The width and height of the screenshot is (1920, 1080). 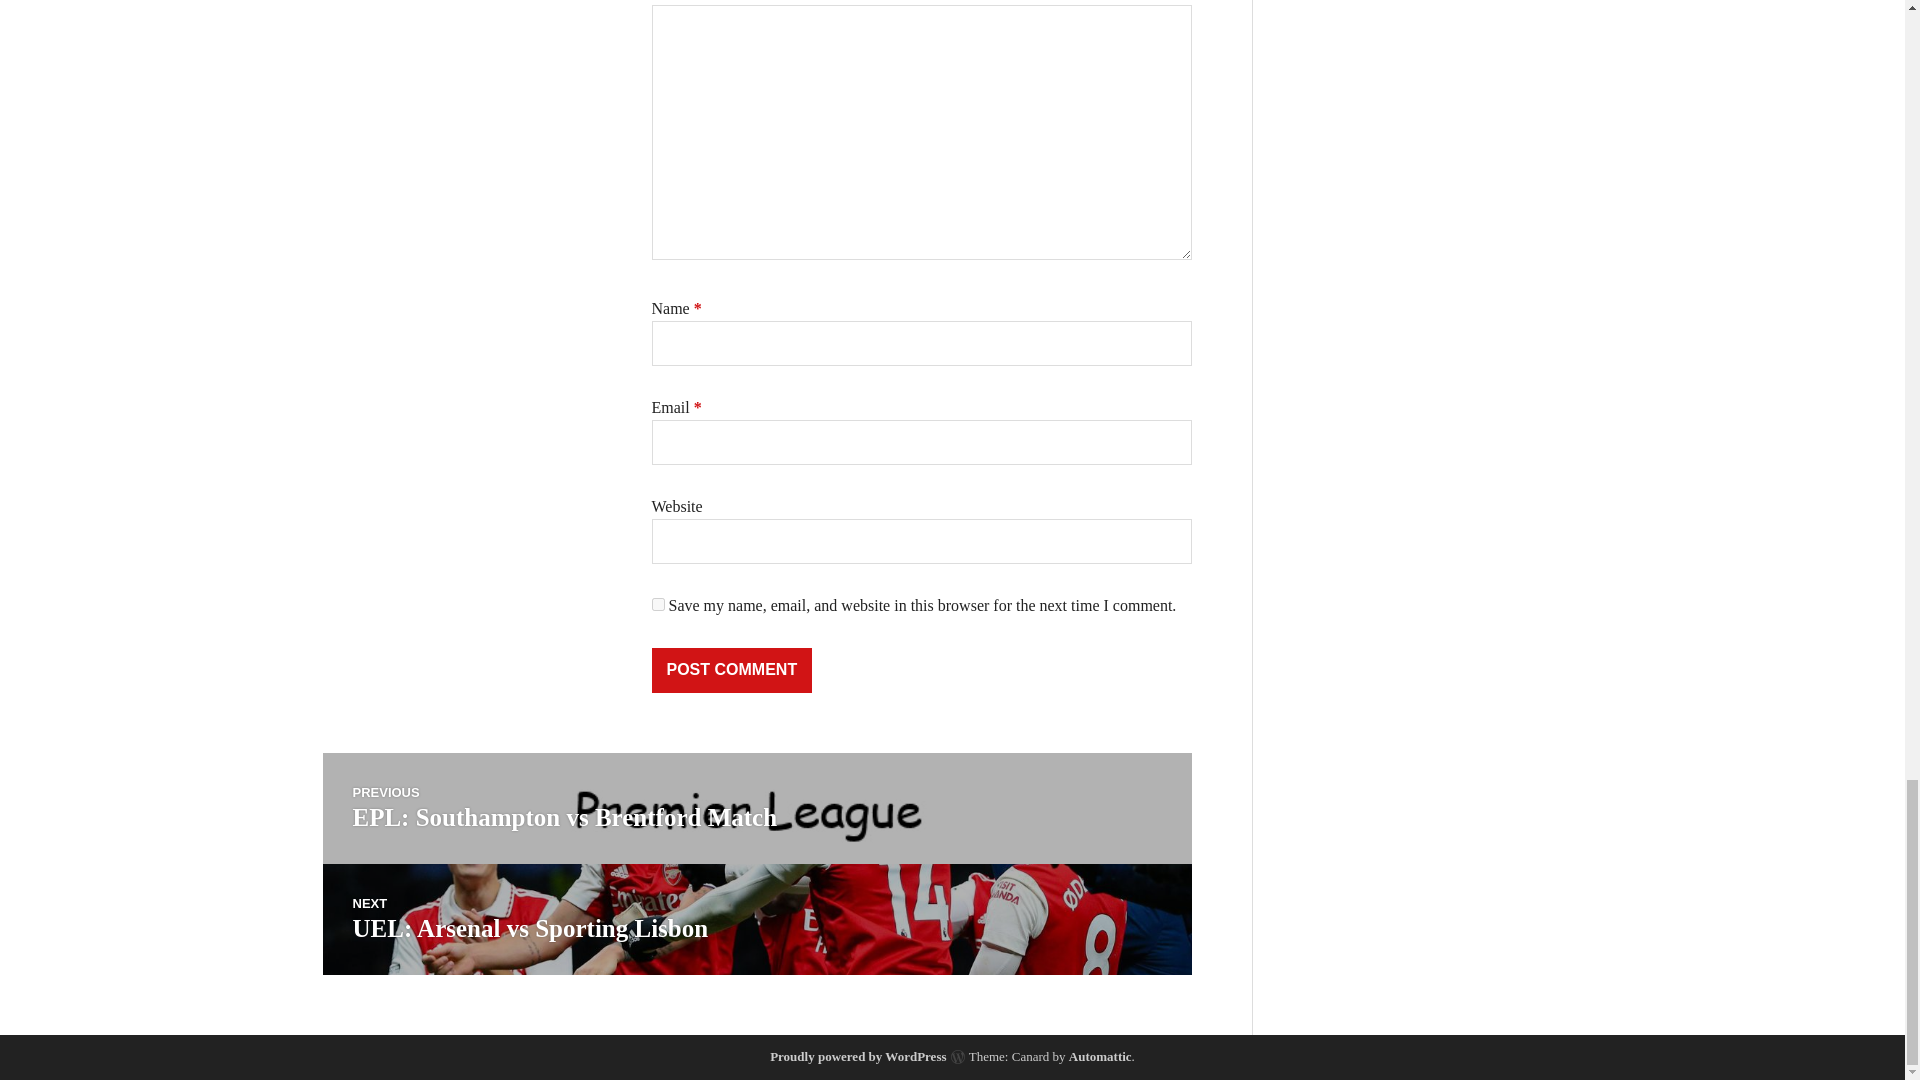 What do you see at coordinates (658, 604) in the screenshot?
I see `Proudly powered by WordPress` at bounding box center [658, 604].